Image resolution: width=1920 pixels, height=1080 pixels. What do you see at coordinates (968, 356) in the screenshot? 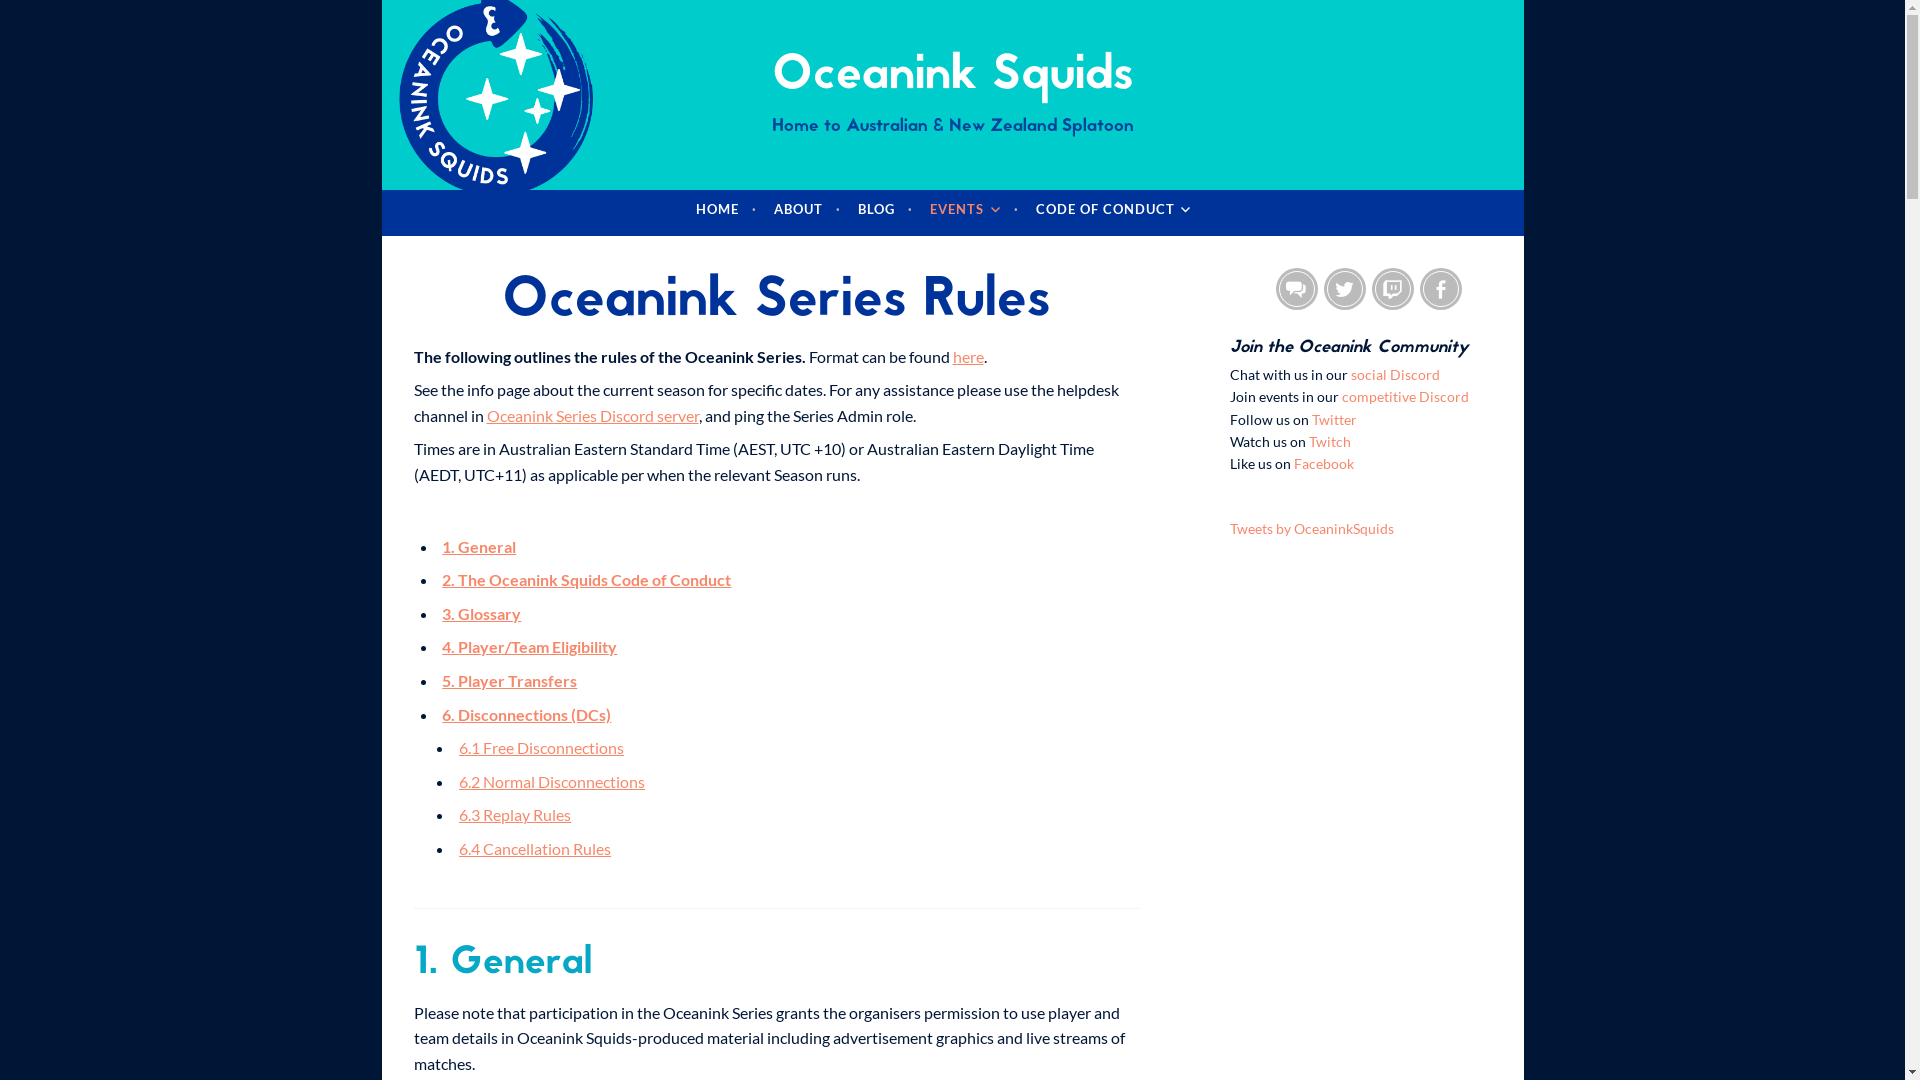
I see `here` at bounding box center [968, 356].